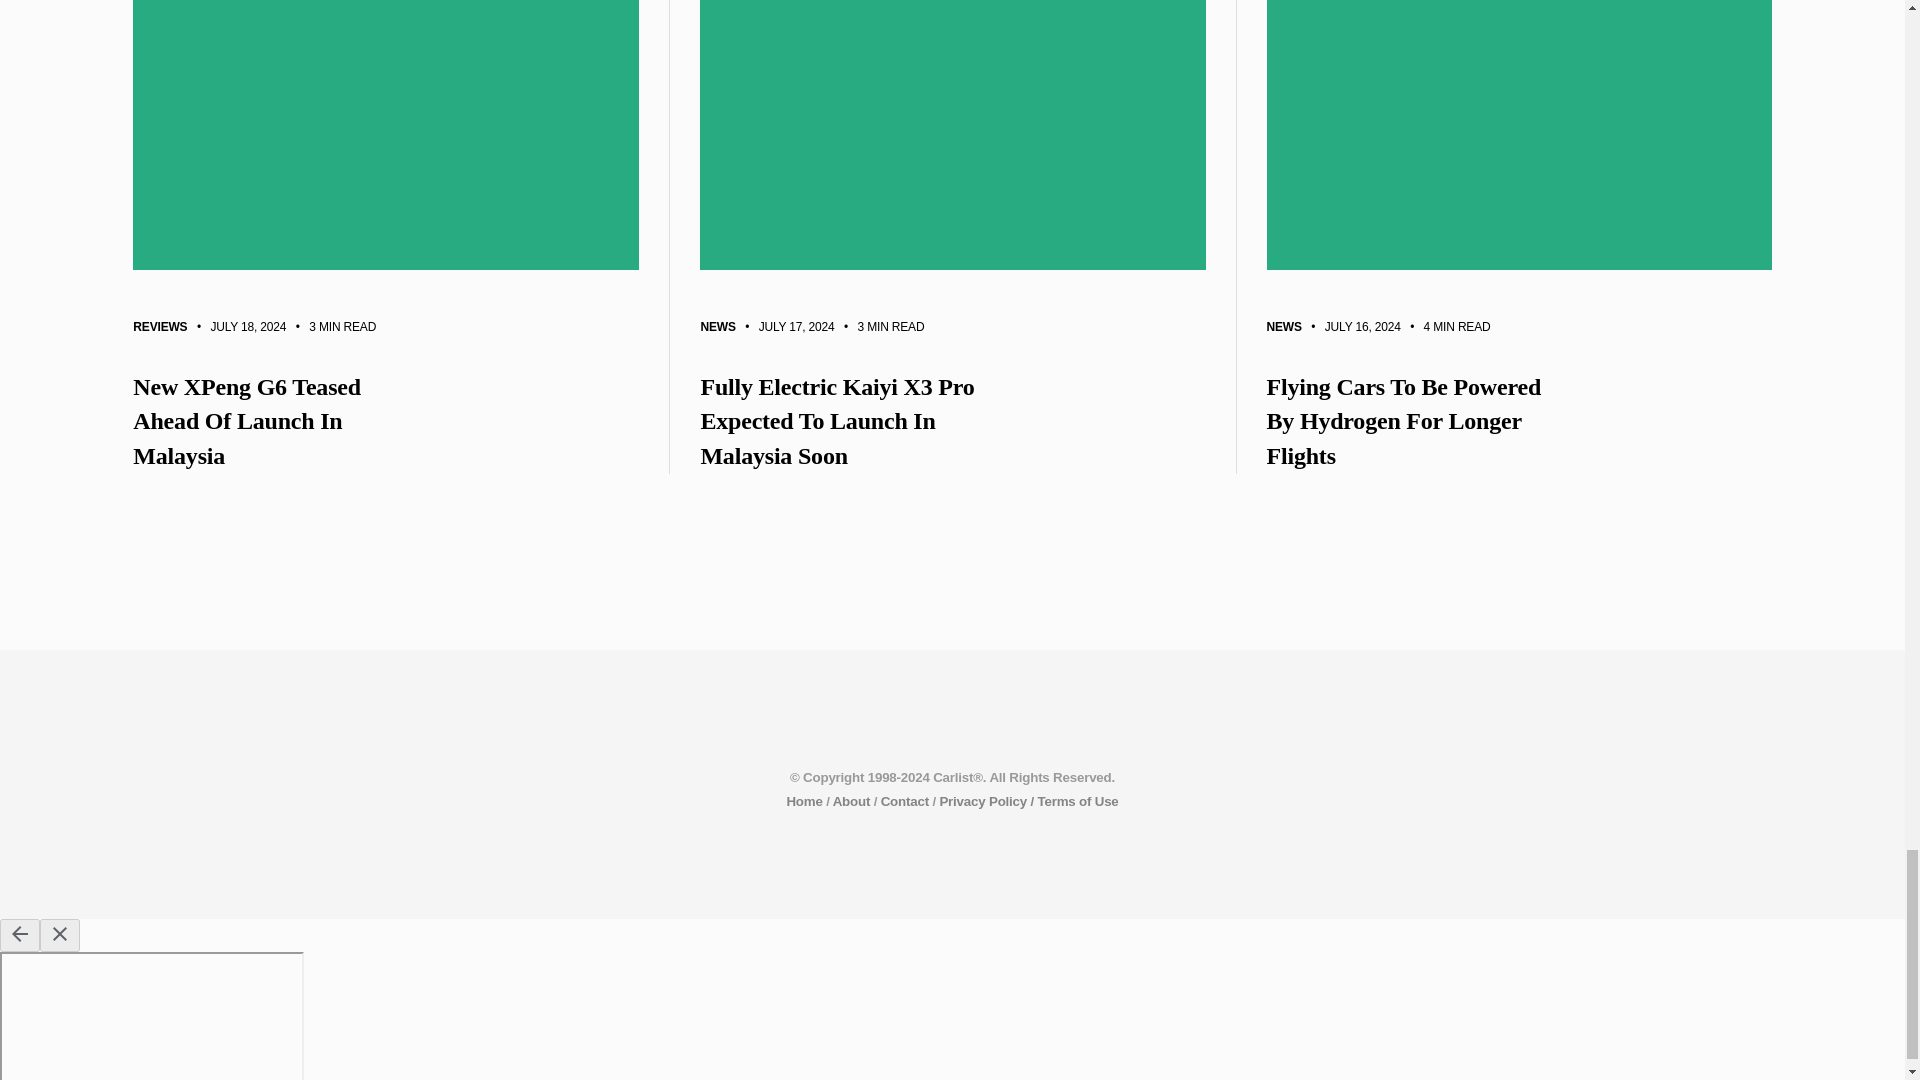 The height and width of the screenshot is (1080, 1920). What do you see at coordinates (905, 800) in the screenshot?
I see `Contact` at bounding box center [905, 800].